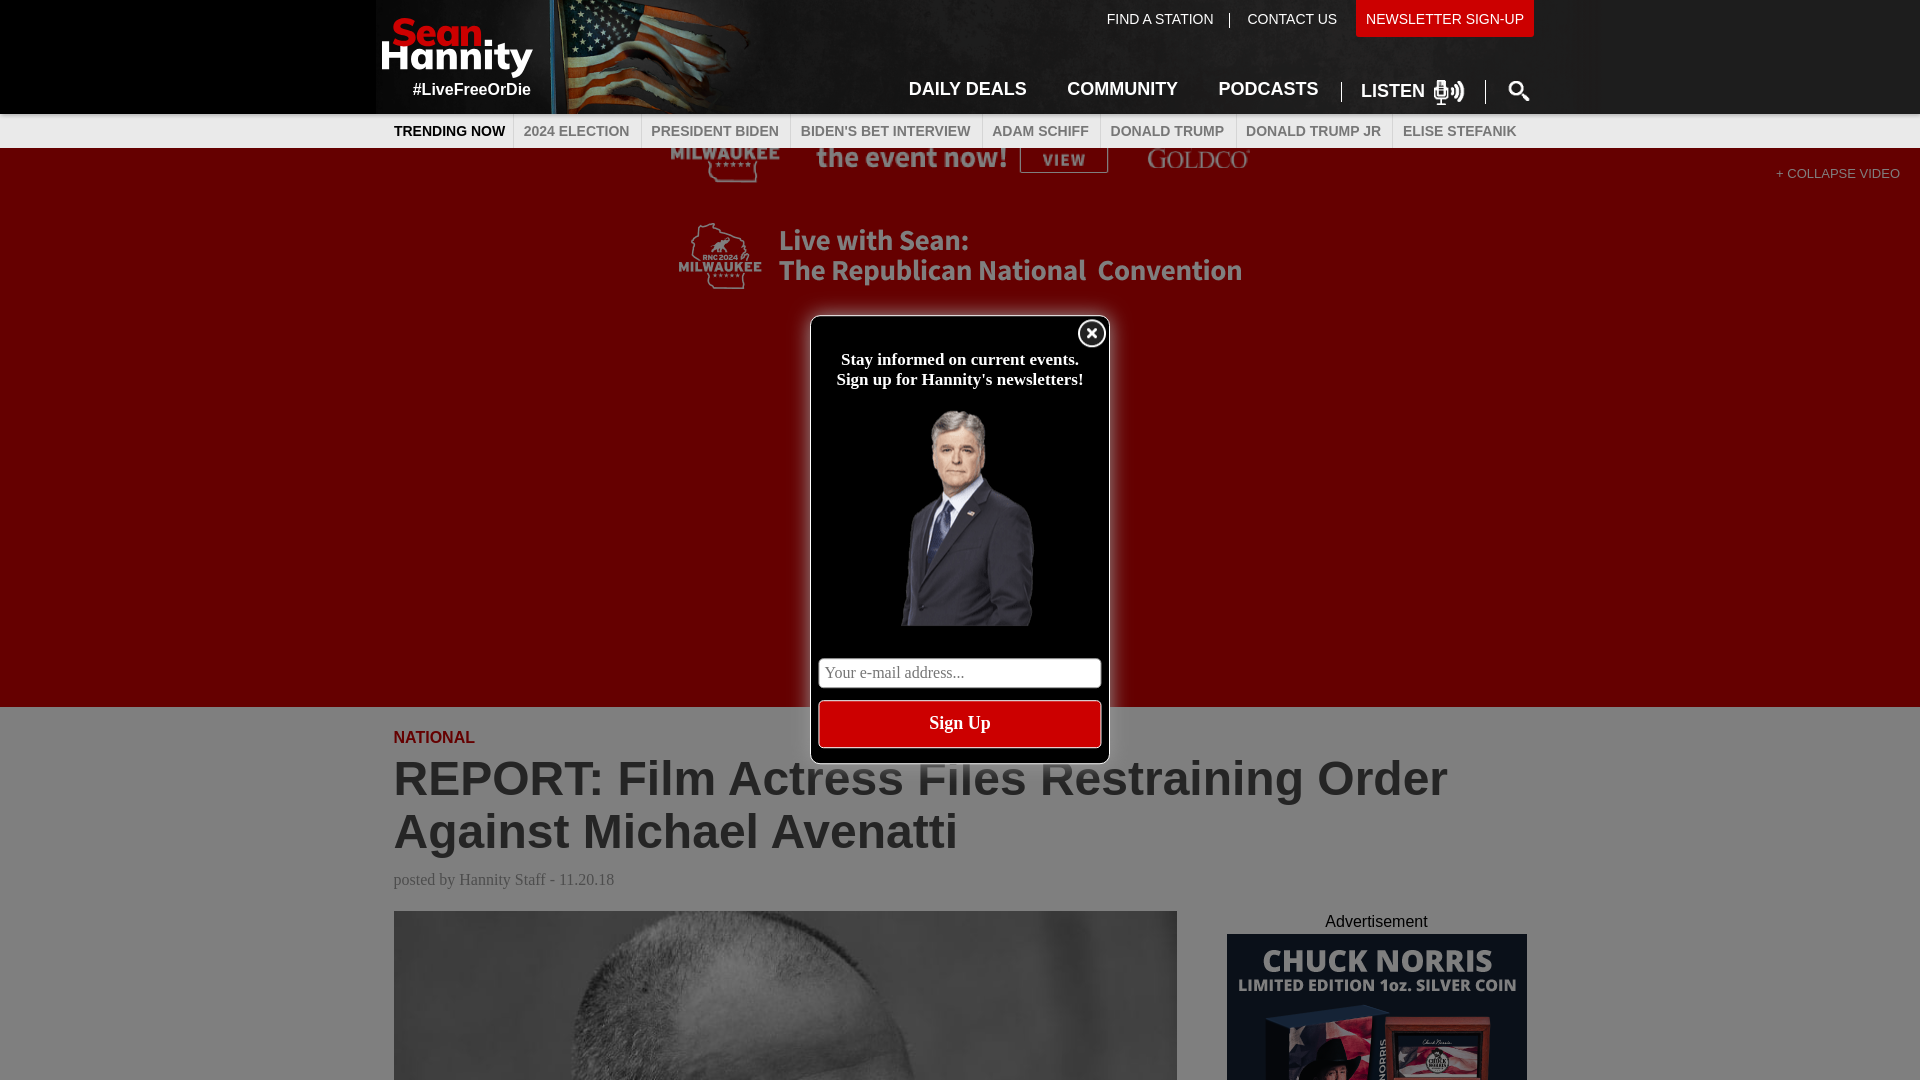 The height and width of the screenshot is (1080, 1920). I want to click on 2024 ELECTION, so click(576, 132).